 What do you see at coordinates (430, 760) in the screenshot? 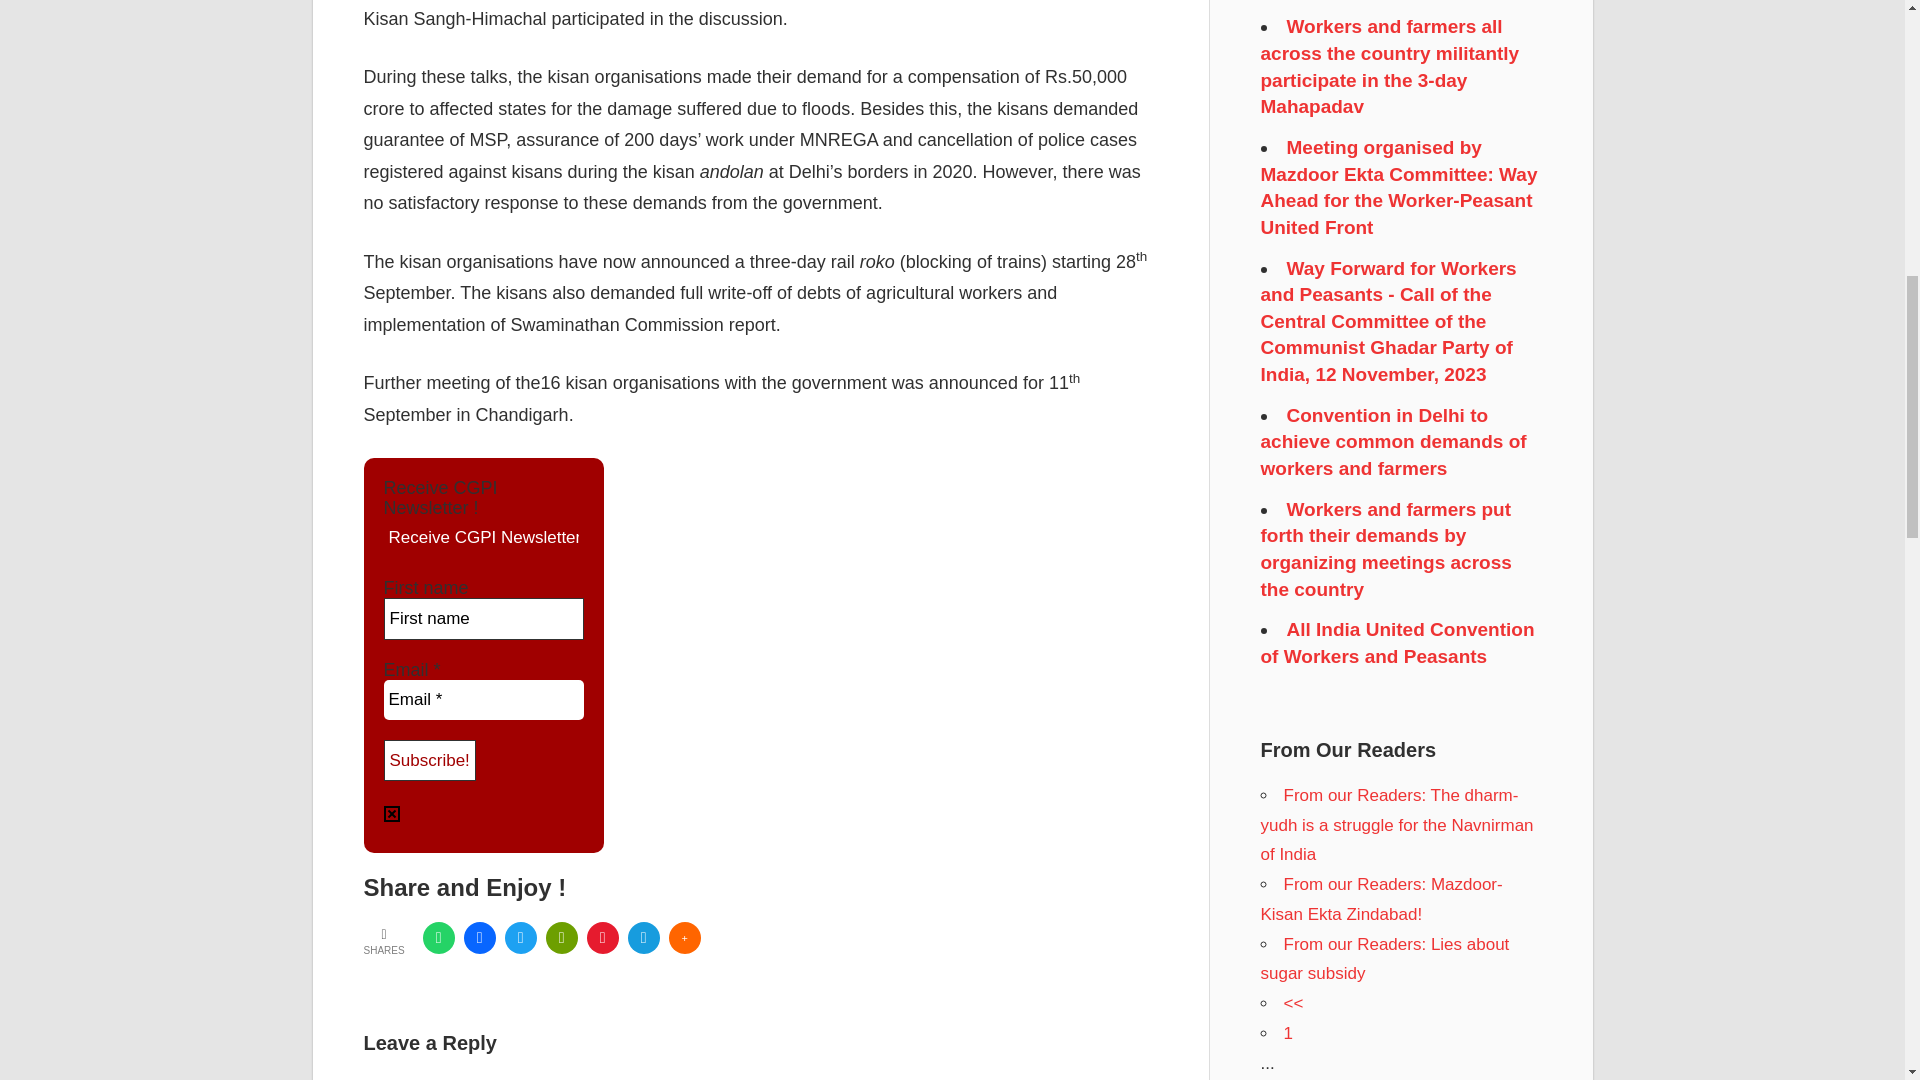
I see `Subscribe!` at bounding box center [430, 760].